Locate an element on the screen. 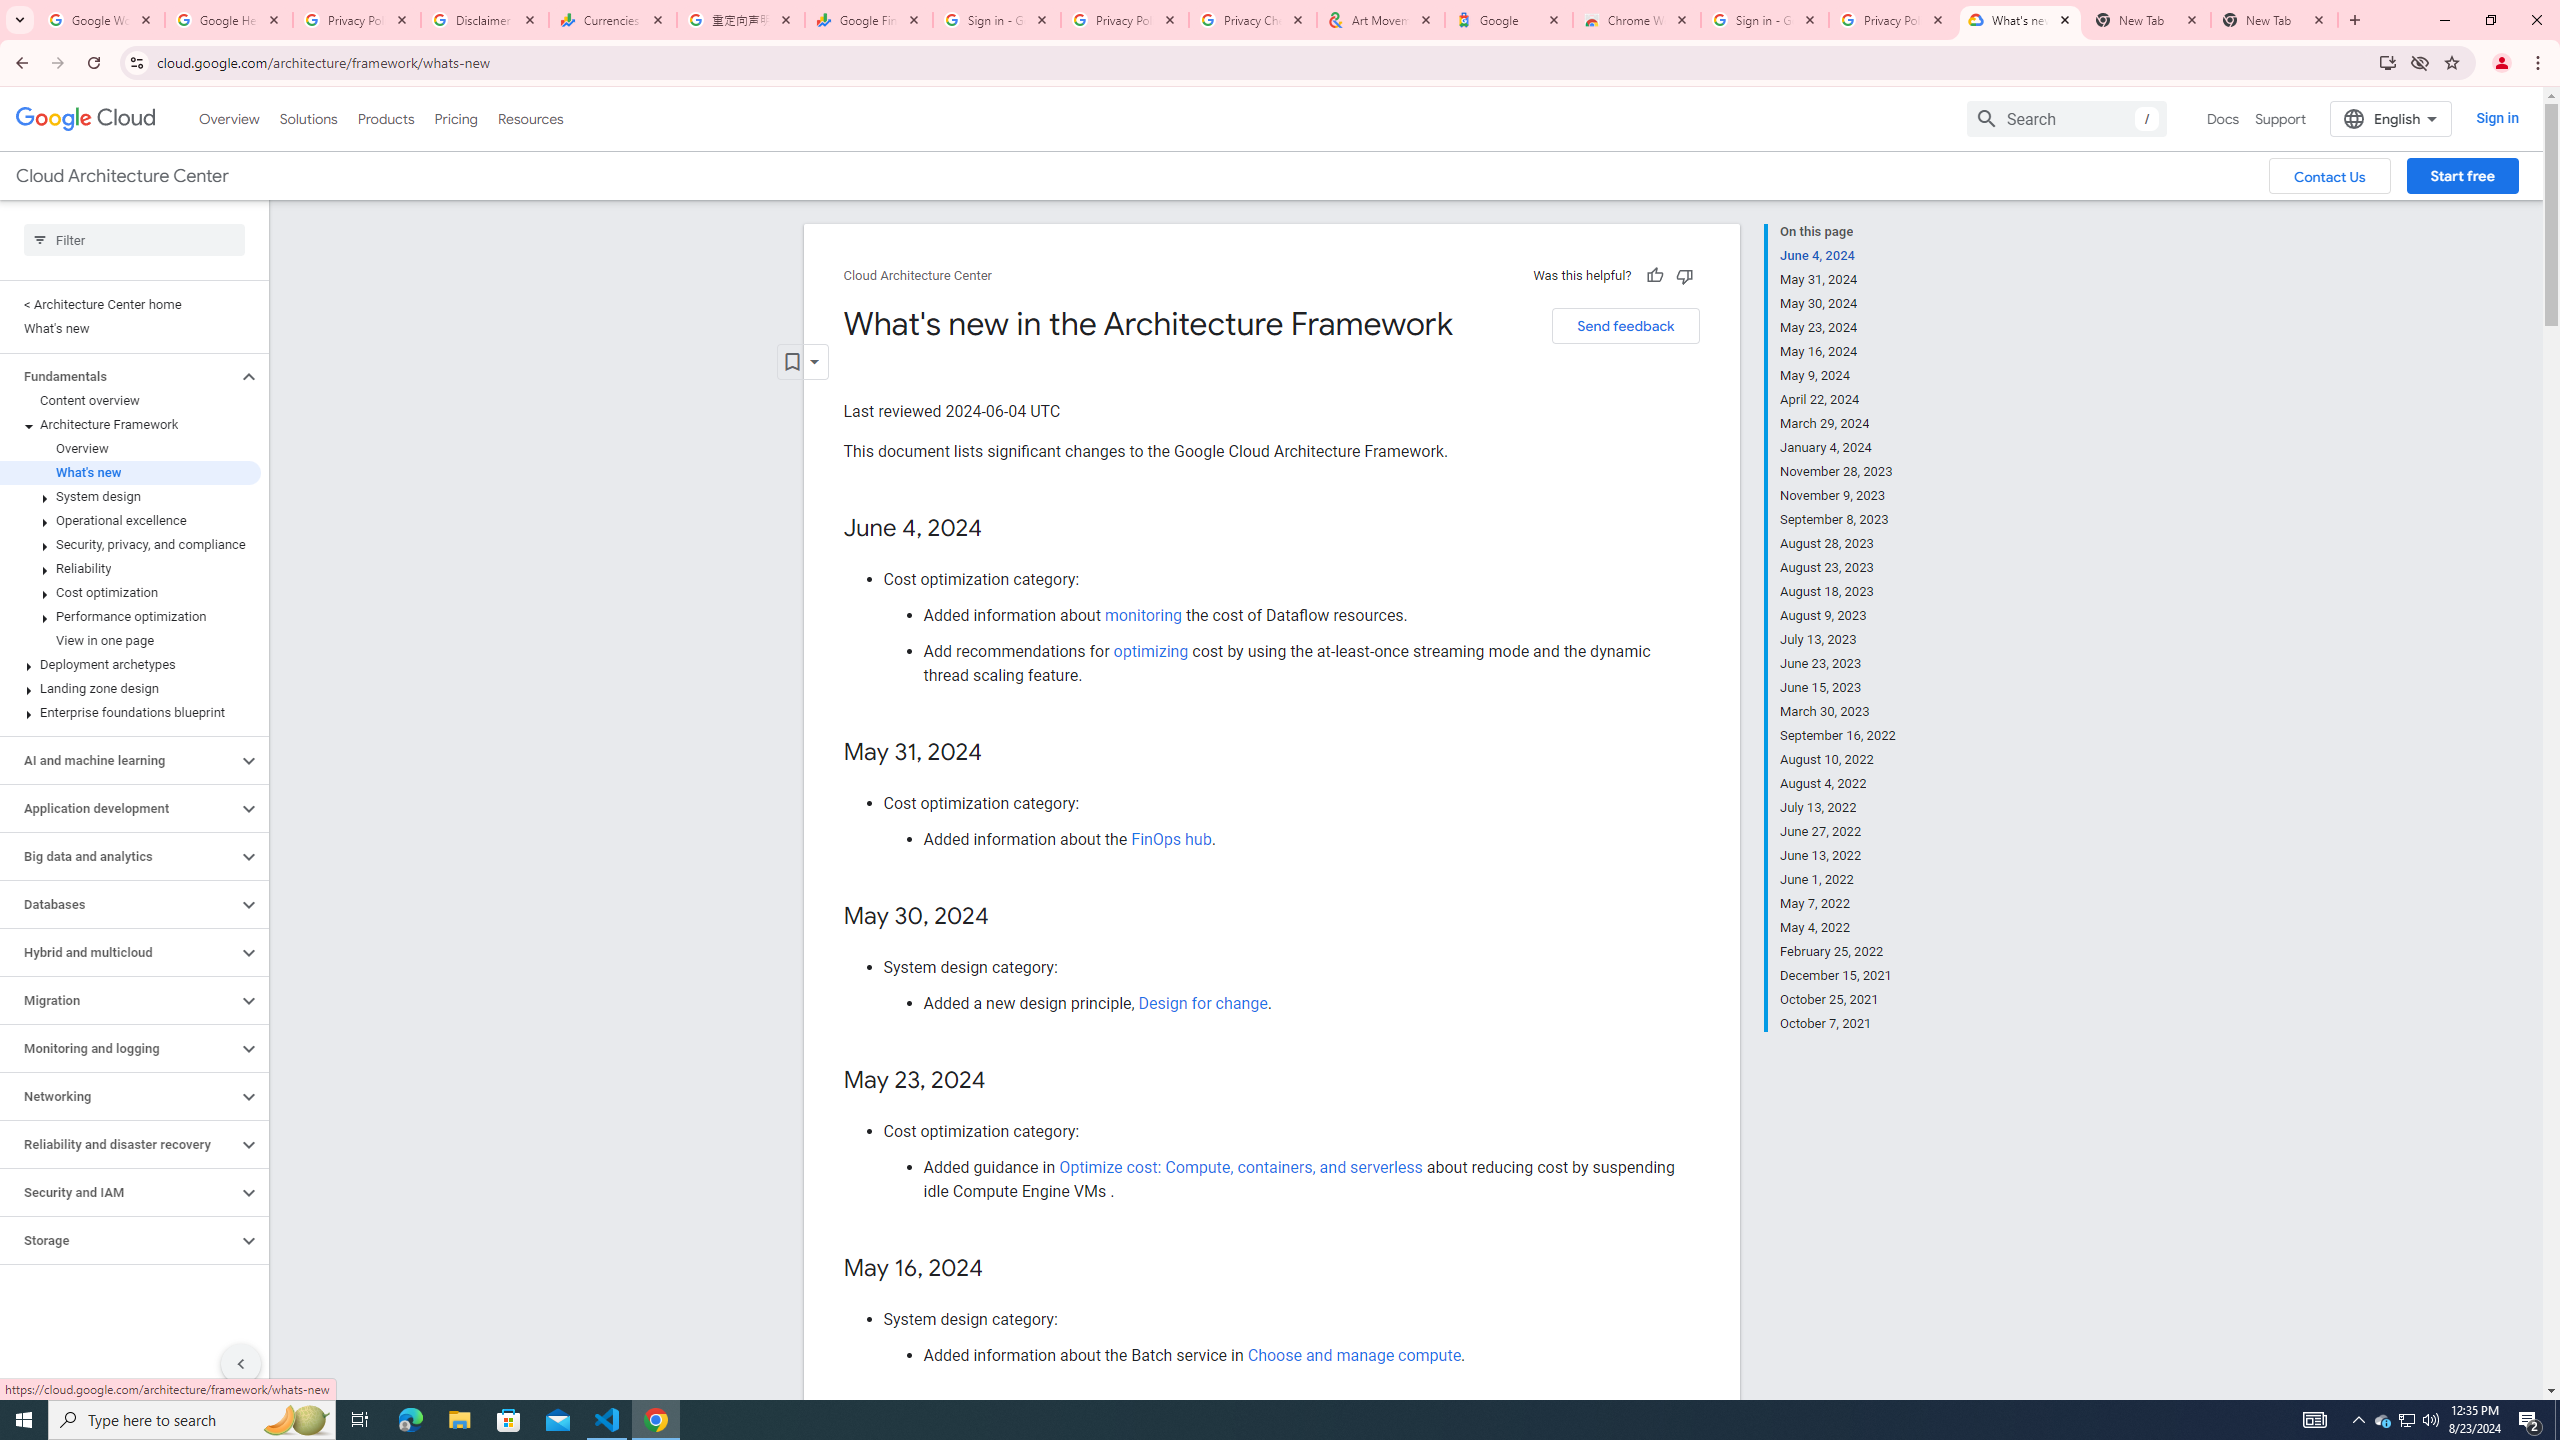 The image size is (2560, 1440). Type to filter is located at coordinates (134, 240).